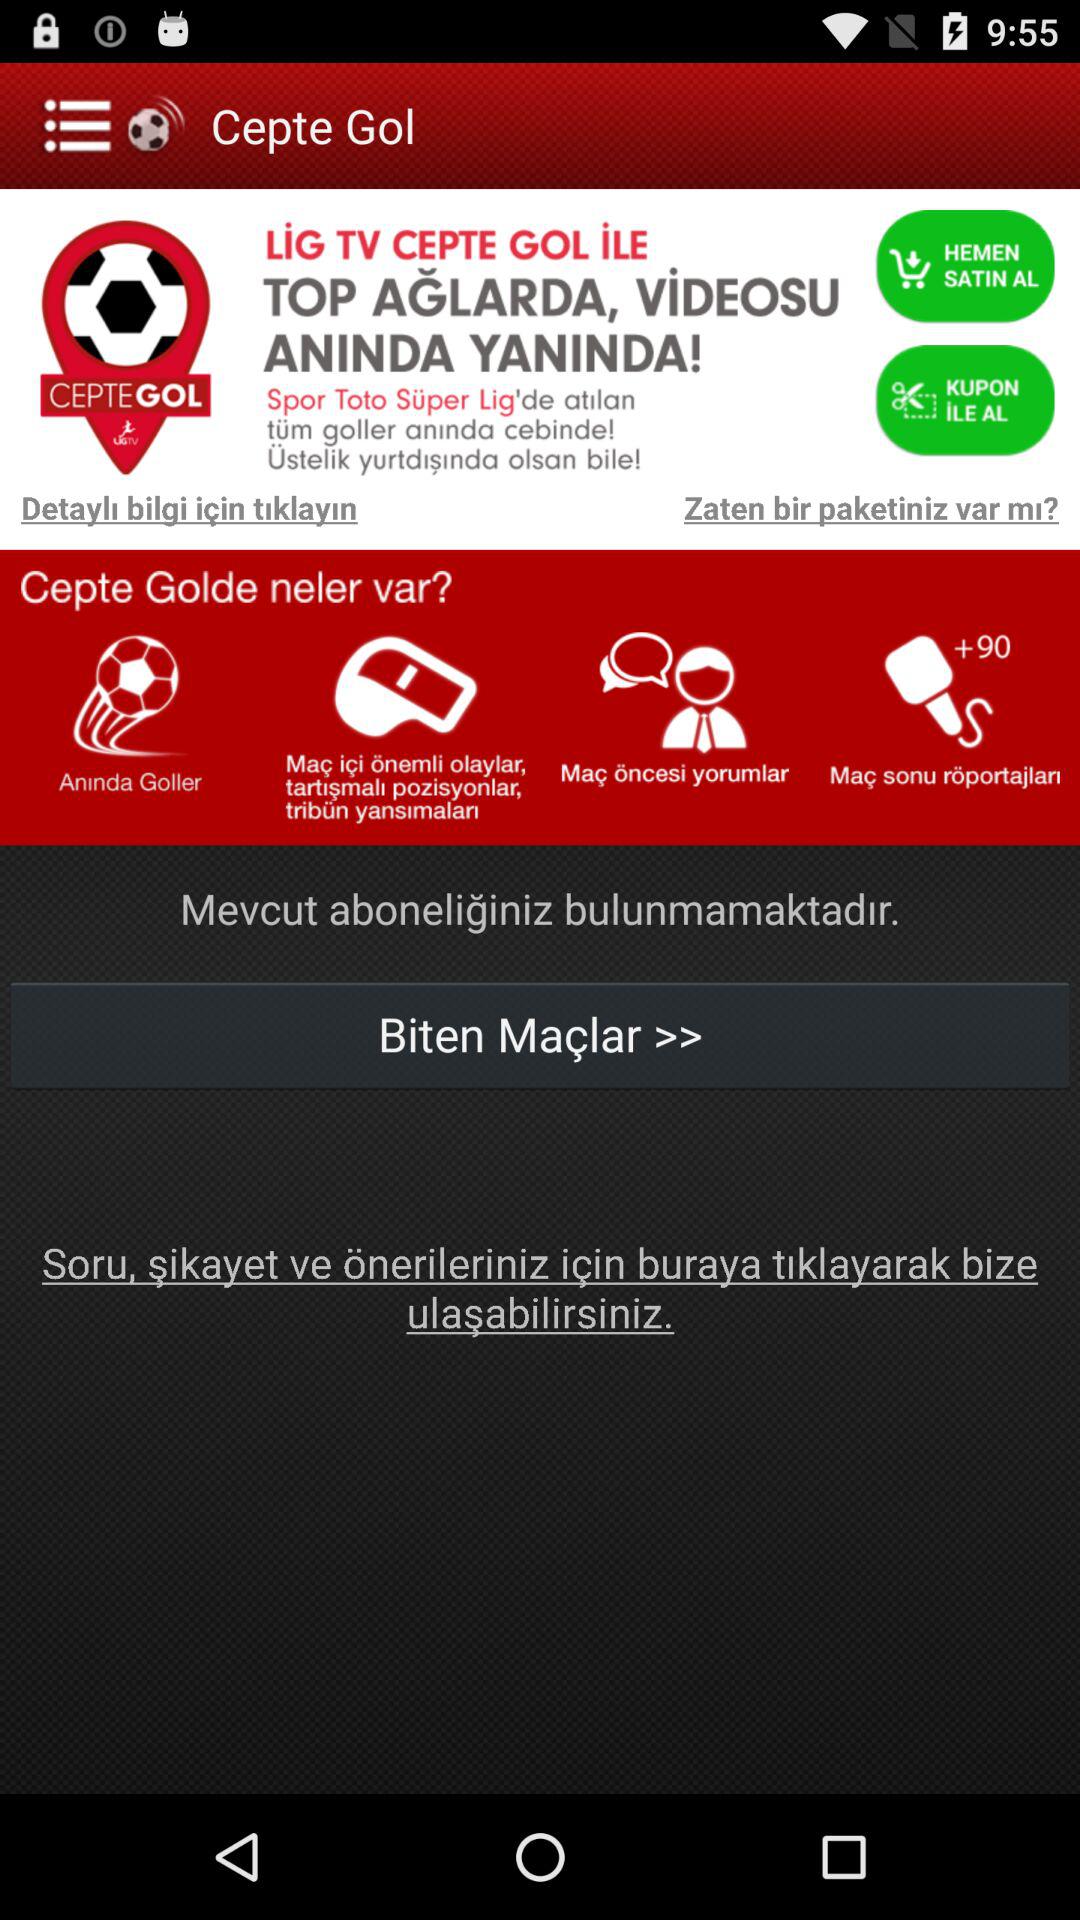 The width and height of the screenshot is (1080, 1920). I want to click on tap the item to the left of the zaten bir paketiniz app, so click(178, 518).